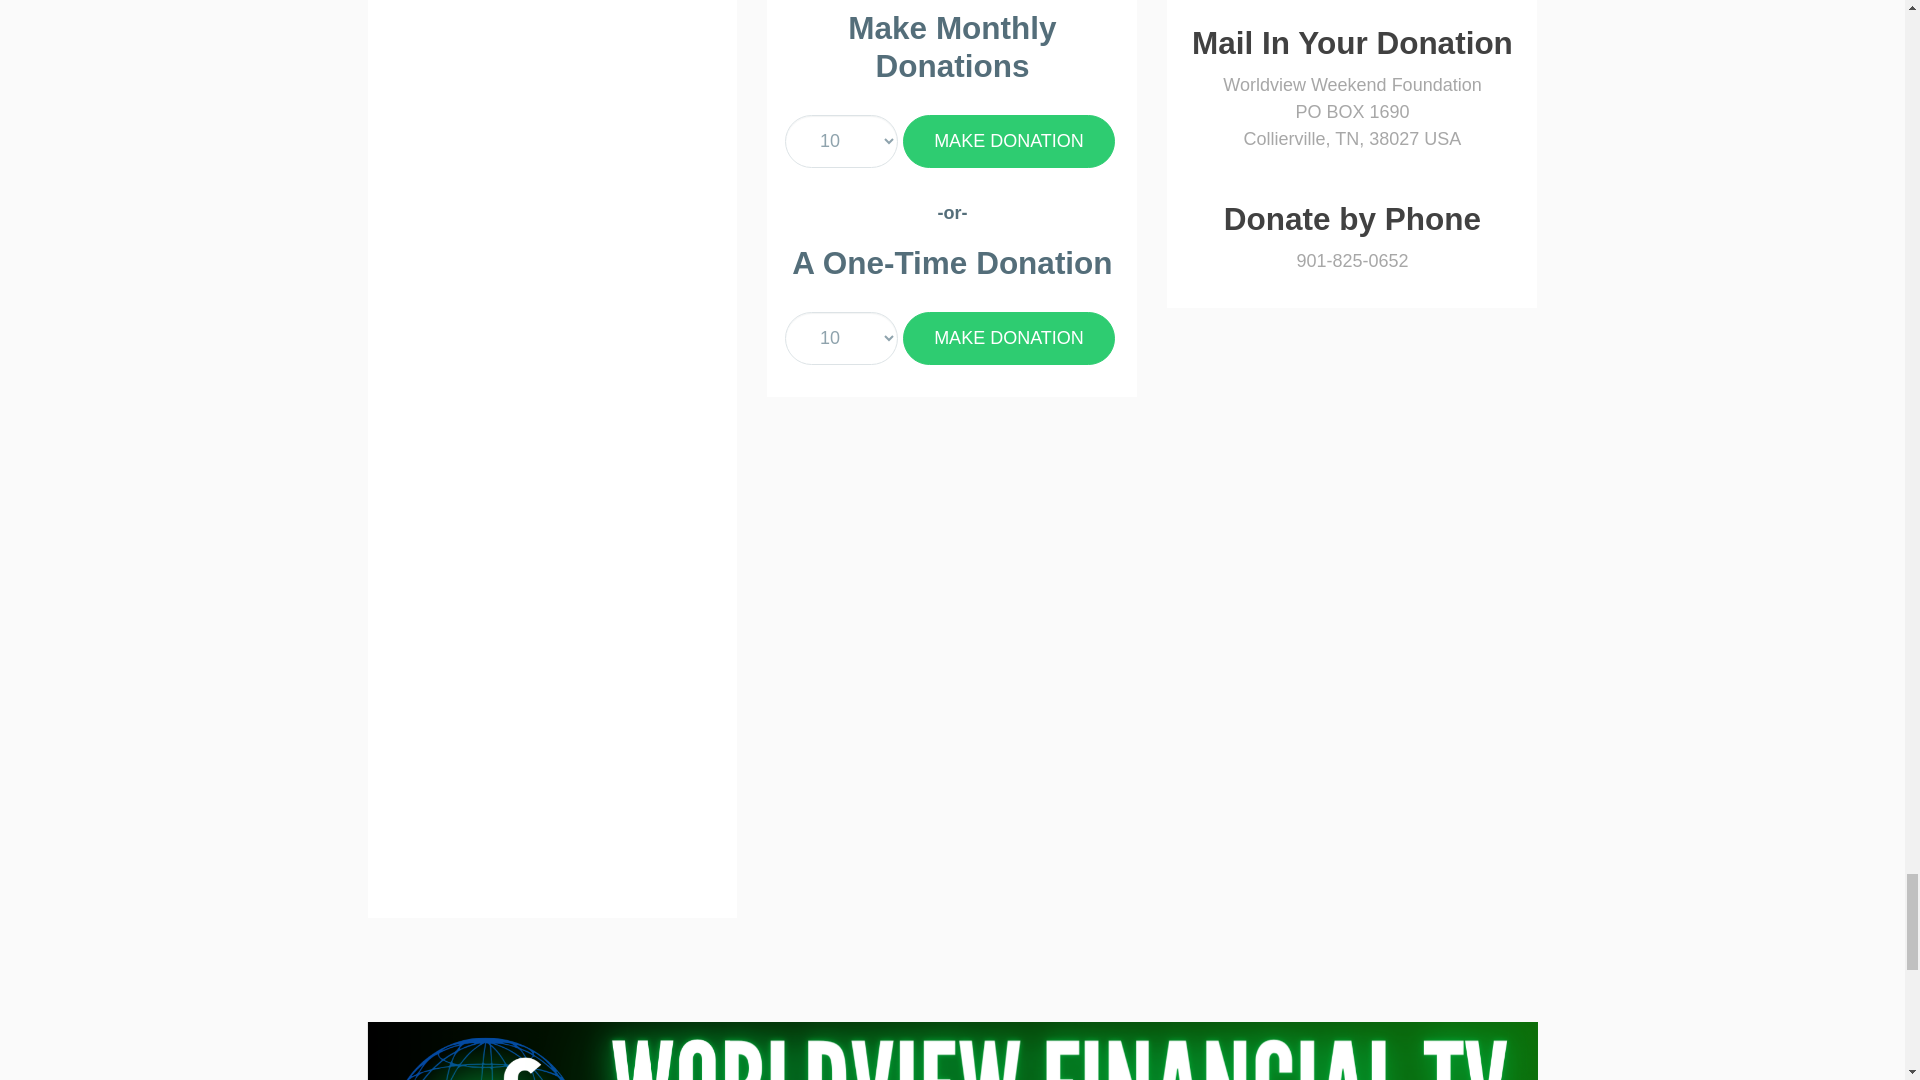 This screenshot has height=1080, width=1920. Describe the element at coordinates (1008, 338) in the screenshot. I see `Make donation` at that location.